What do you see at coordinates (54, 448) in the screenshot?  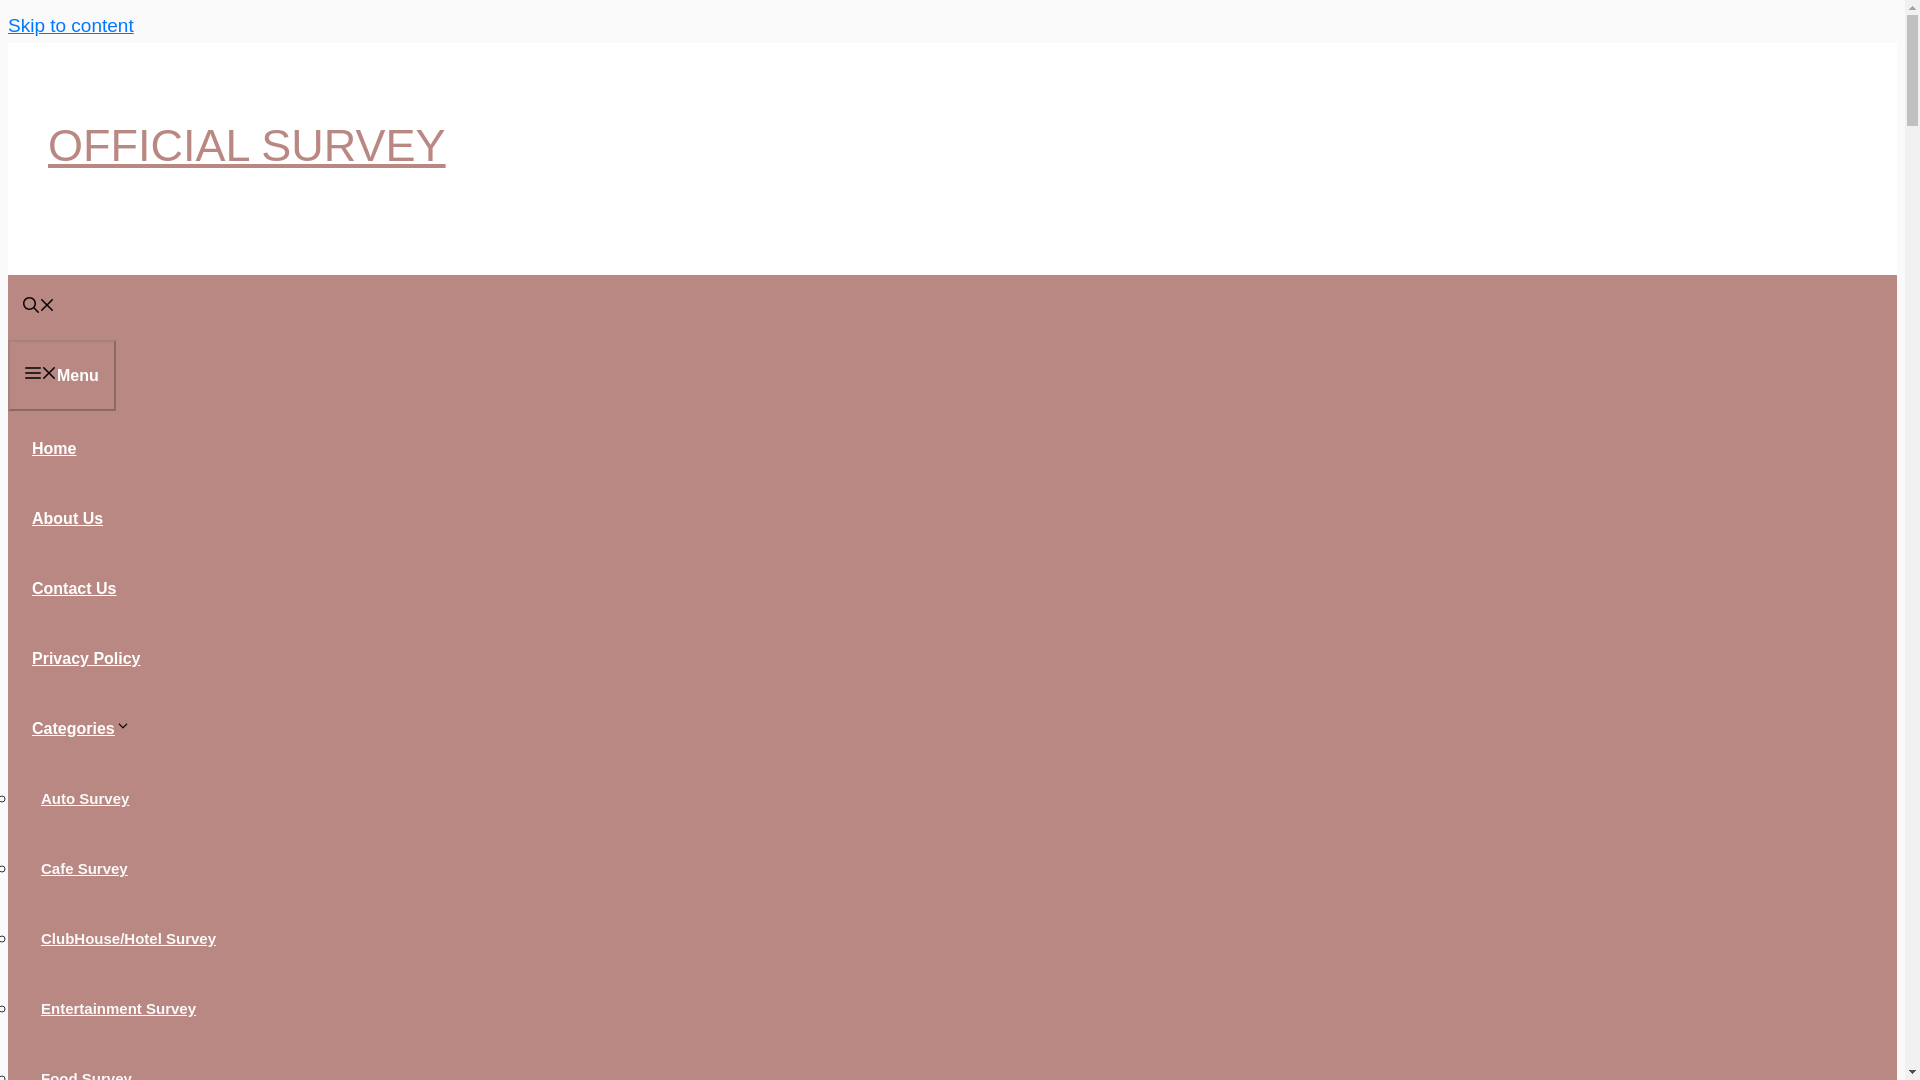 I see `Home` at bounding box center [54, 448].